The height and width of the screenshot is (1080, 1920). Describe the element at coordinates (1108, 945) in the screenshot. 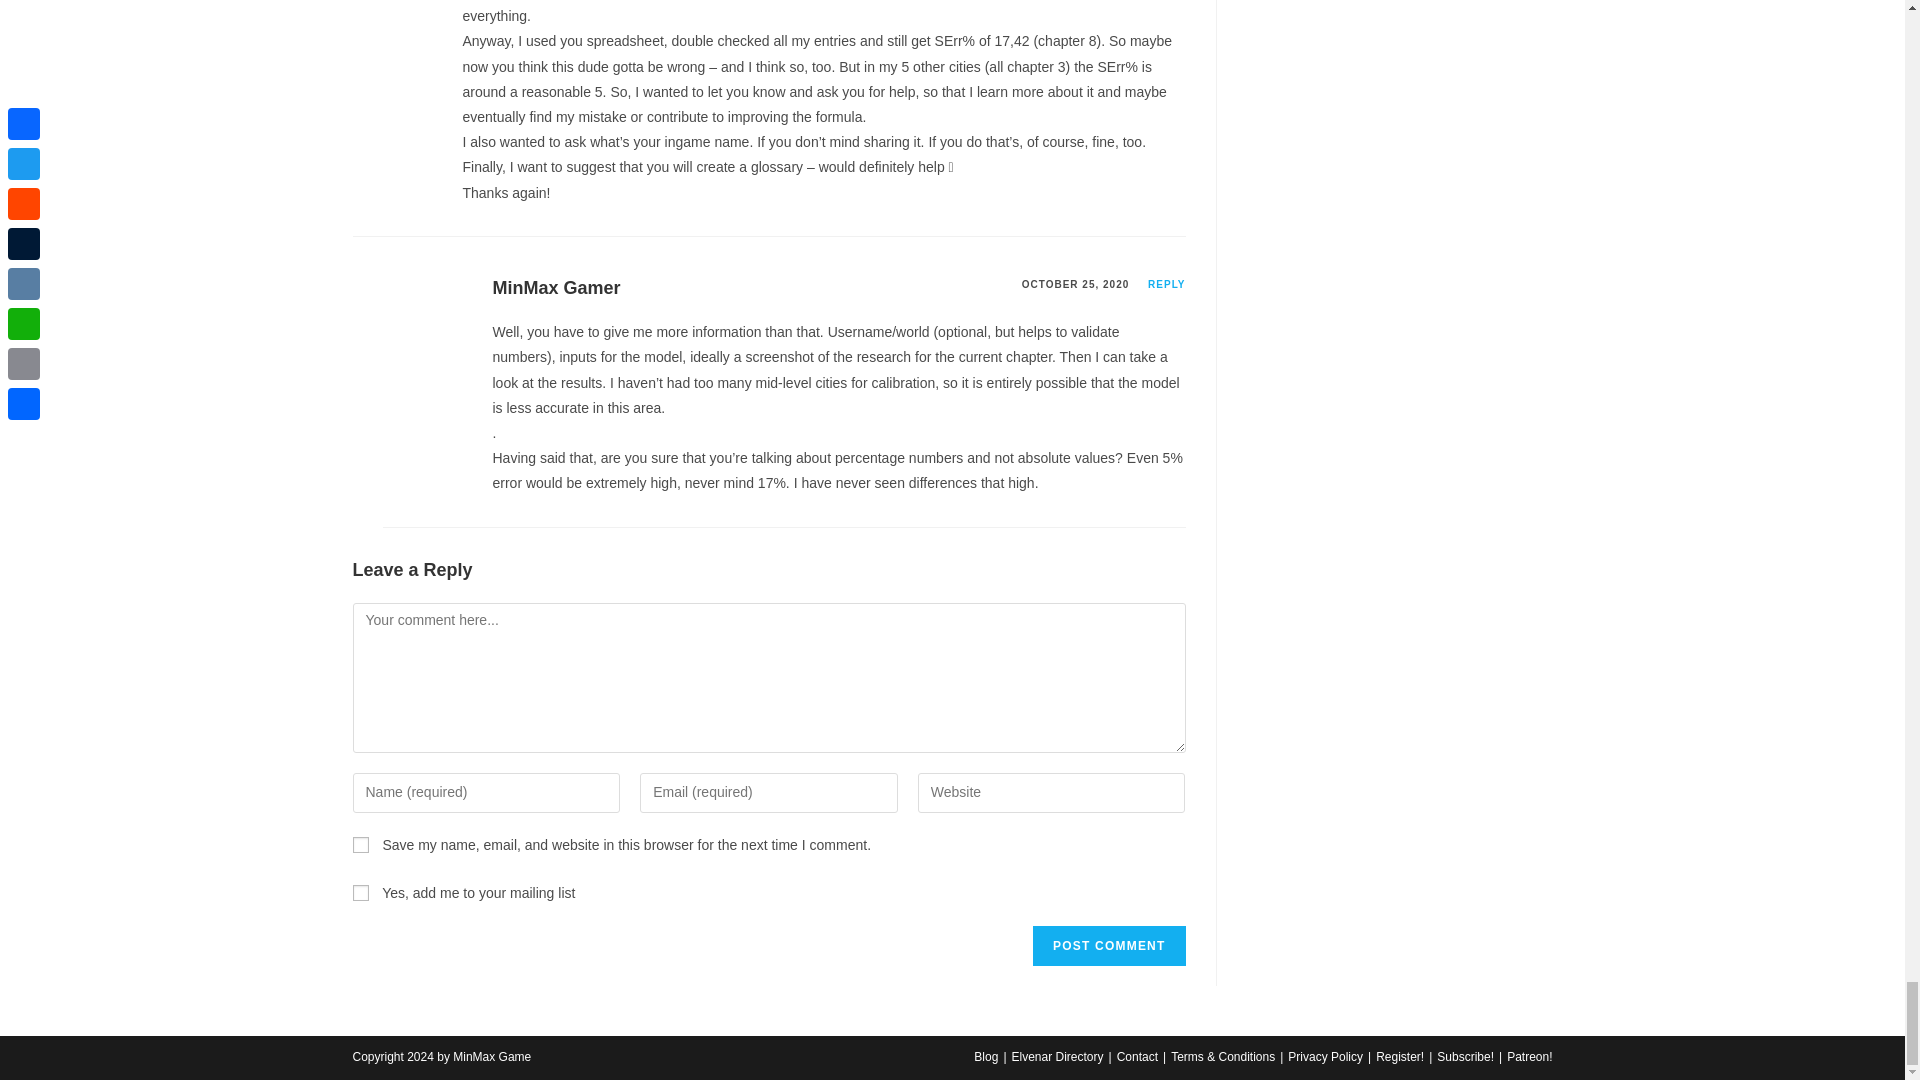

I see `Post Comment` at that location.